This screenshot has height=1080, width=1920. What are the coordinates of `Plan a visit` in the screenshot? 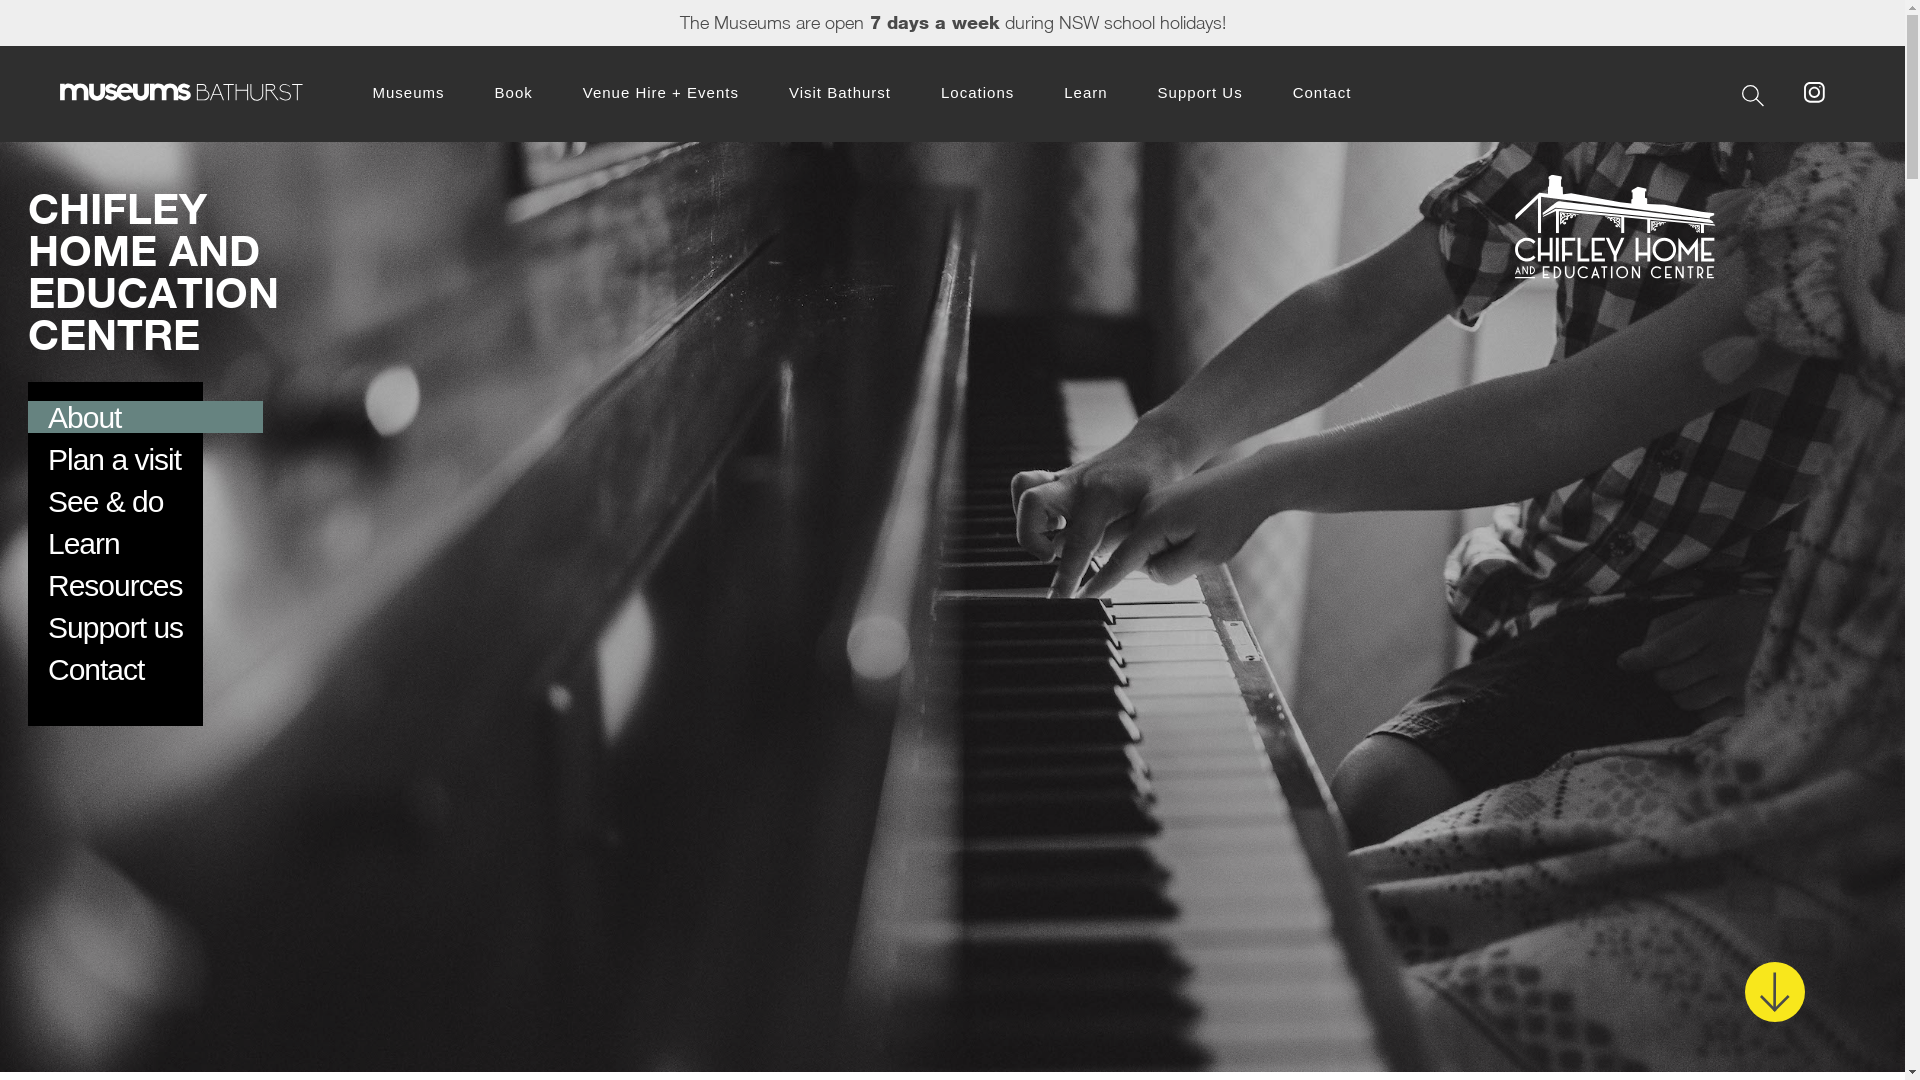 It's located at (114, 460).